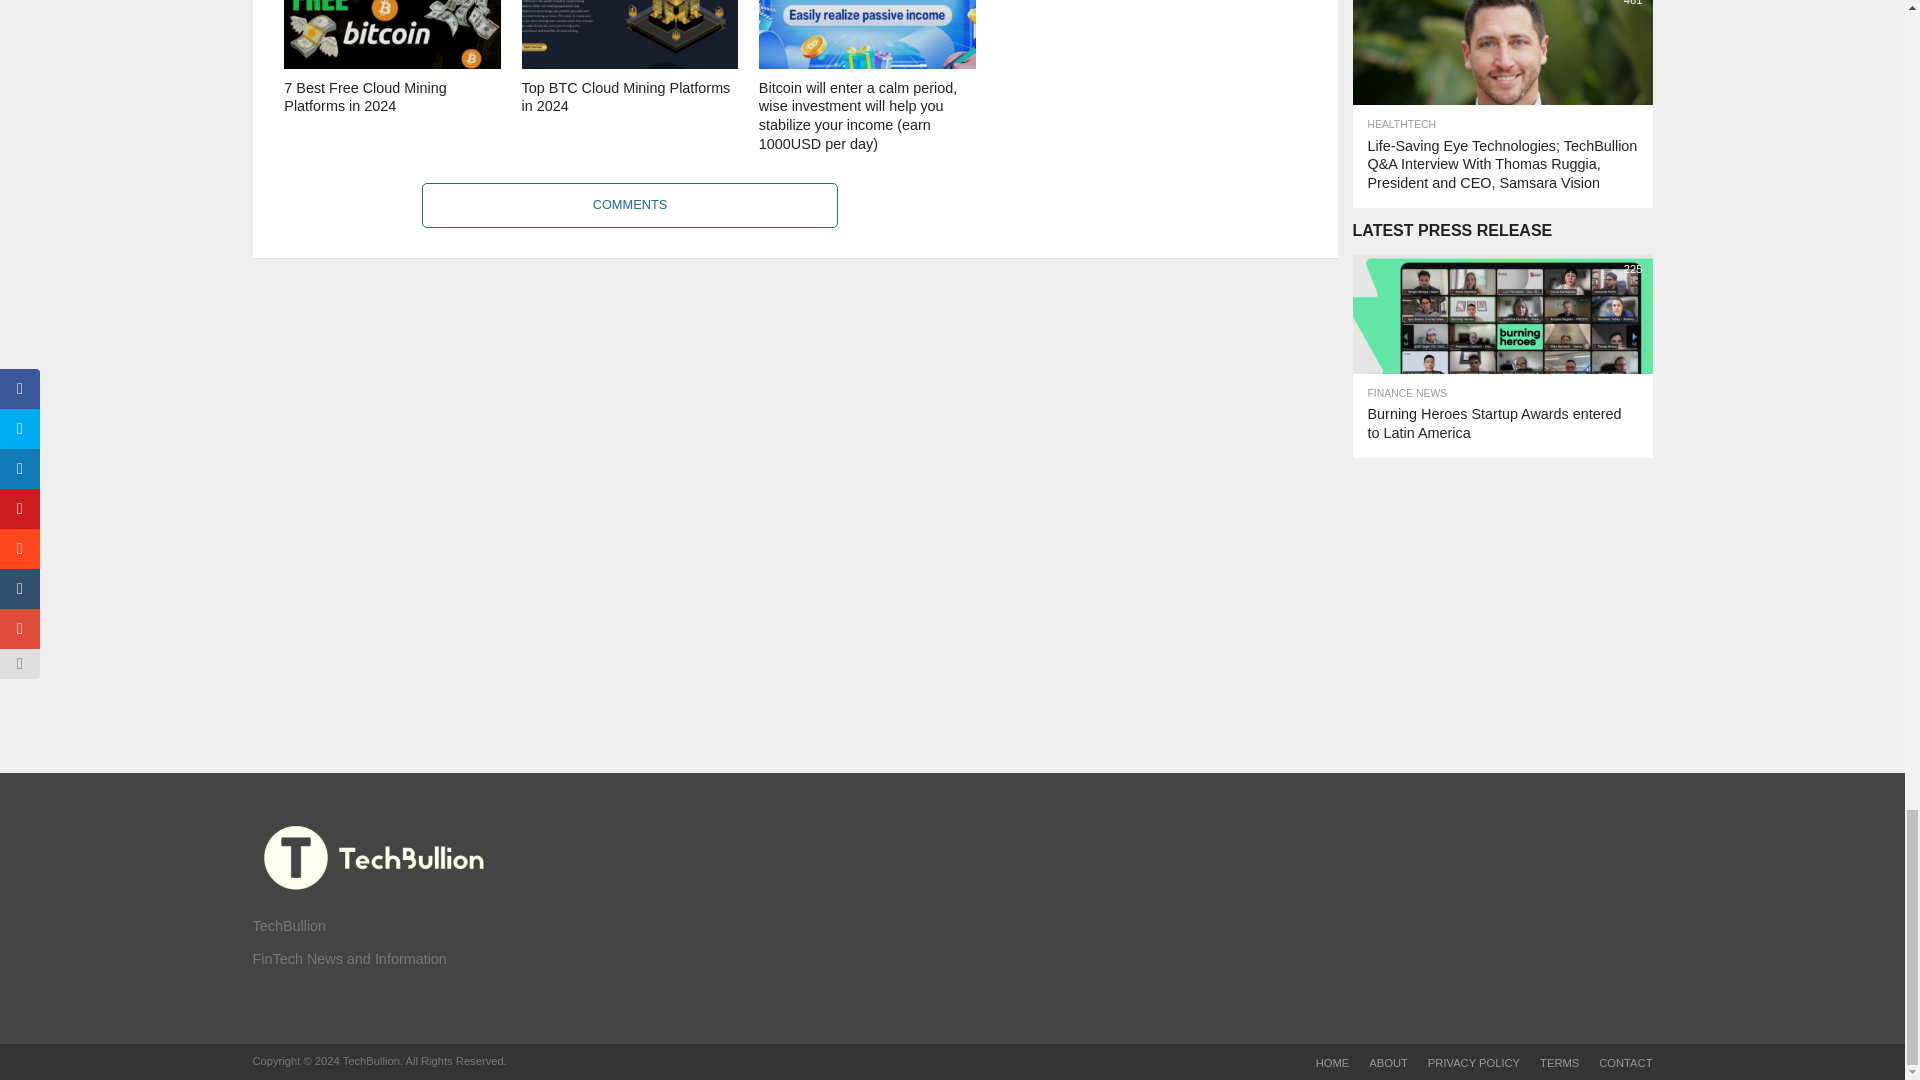 This screenshot has height=1080, width=1920. What do you see at coordinates (392, 64) in the screenshot?
I see `7 Best Free Cloud Mining Platforms in 2024` at bounding box center [392, 64].